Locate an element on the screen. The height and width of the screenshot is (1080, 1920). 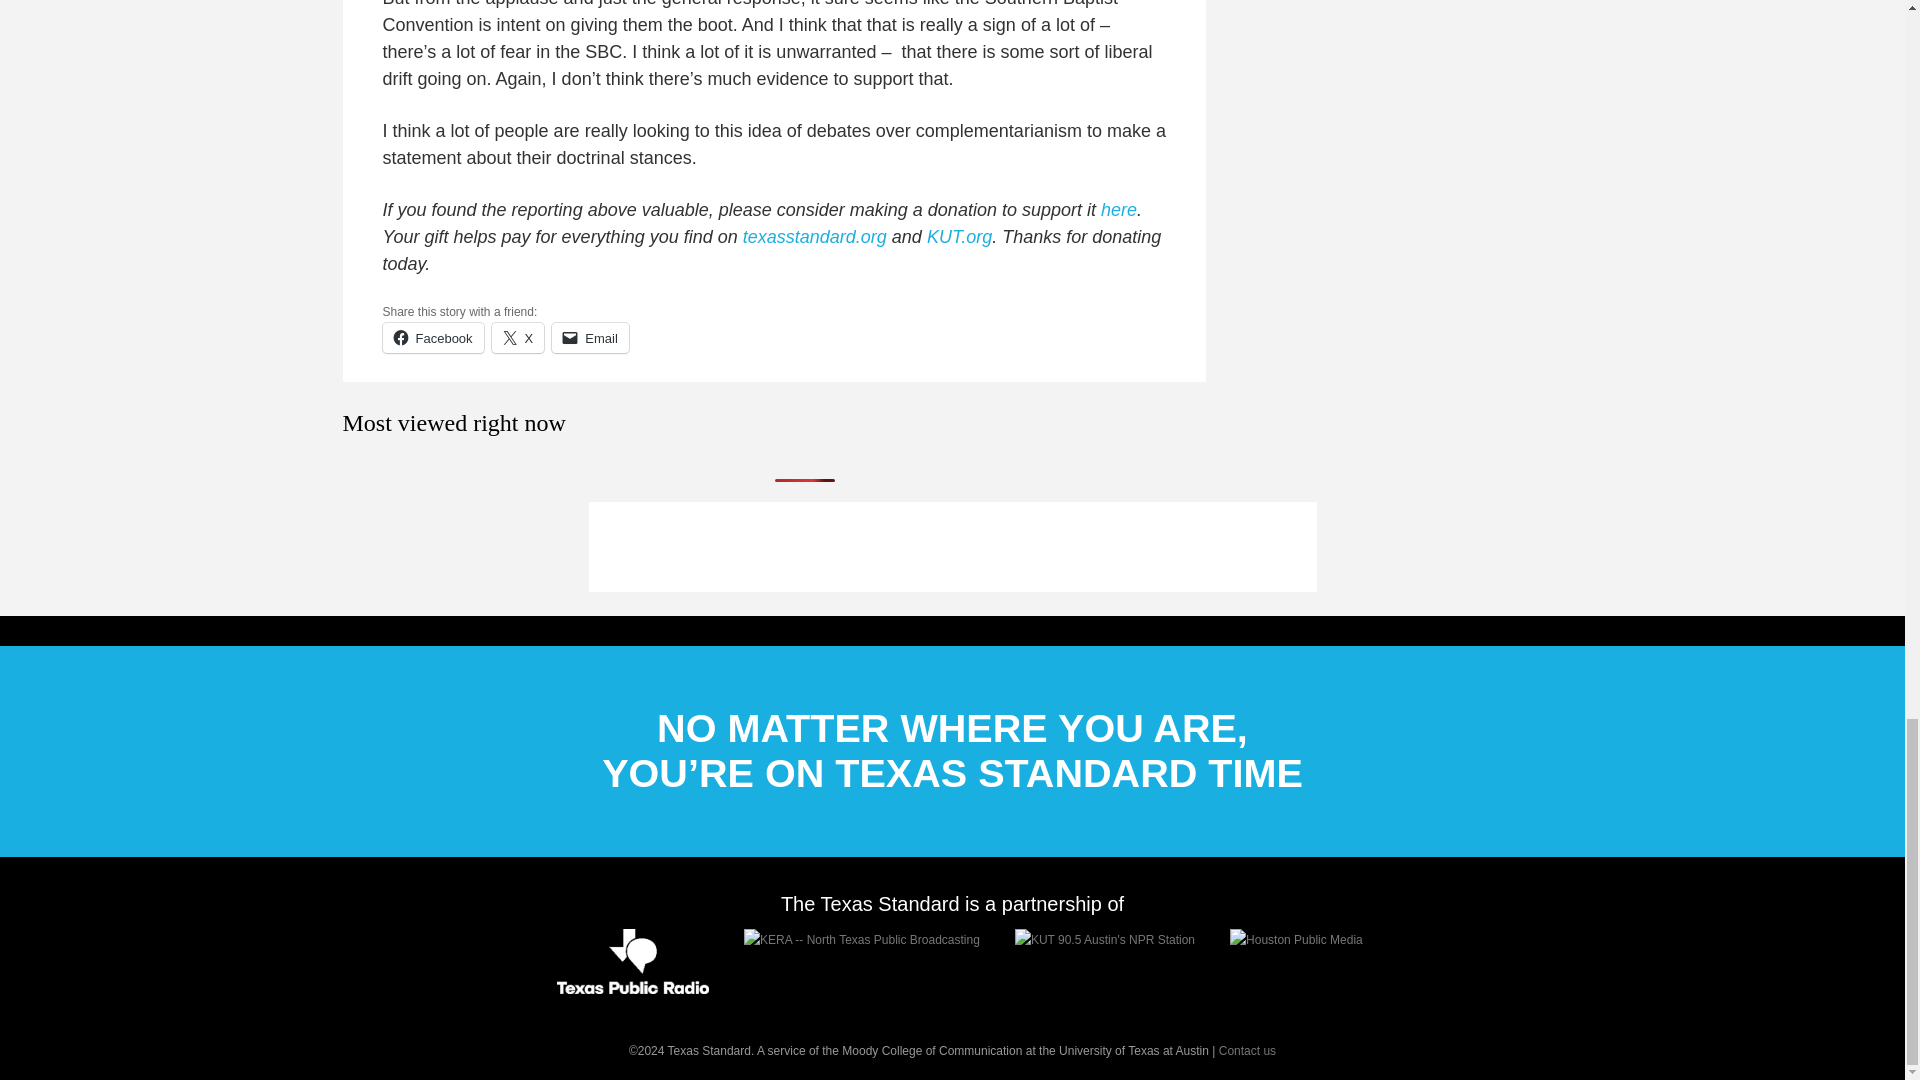
Click to share on Facebook is located at coordinates (432, 338).